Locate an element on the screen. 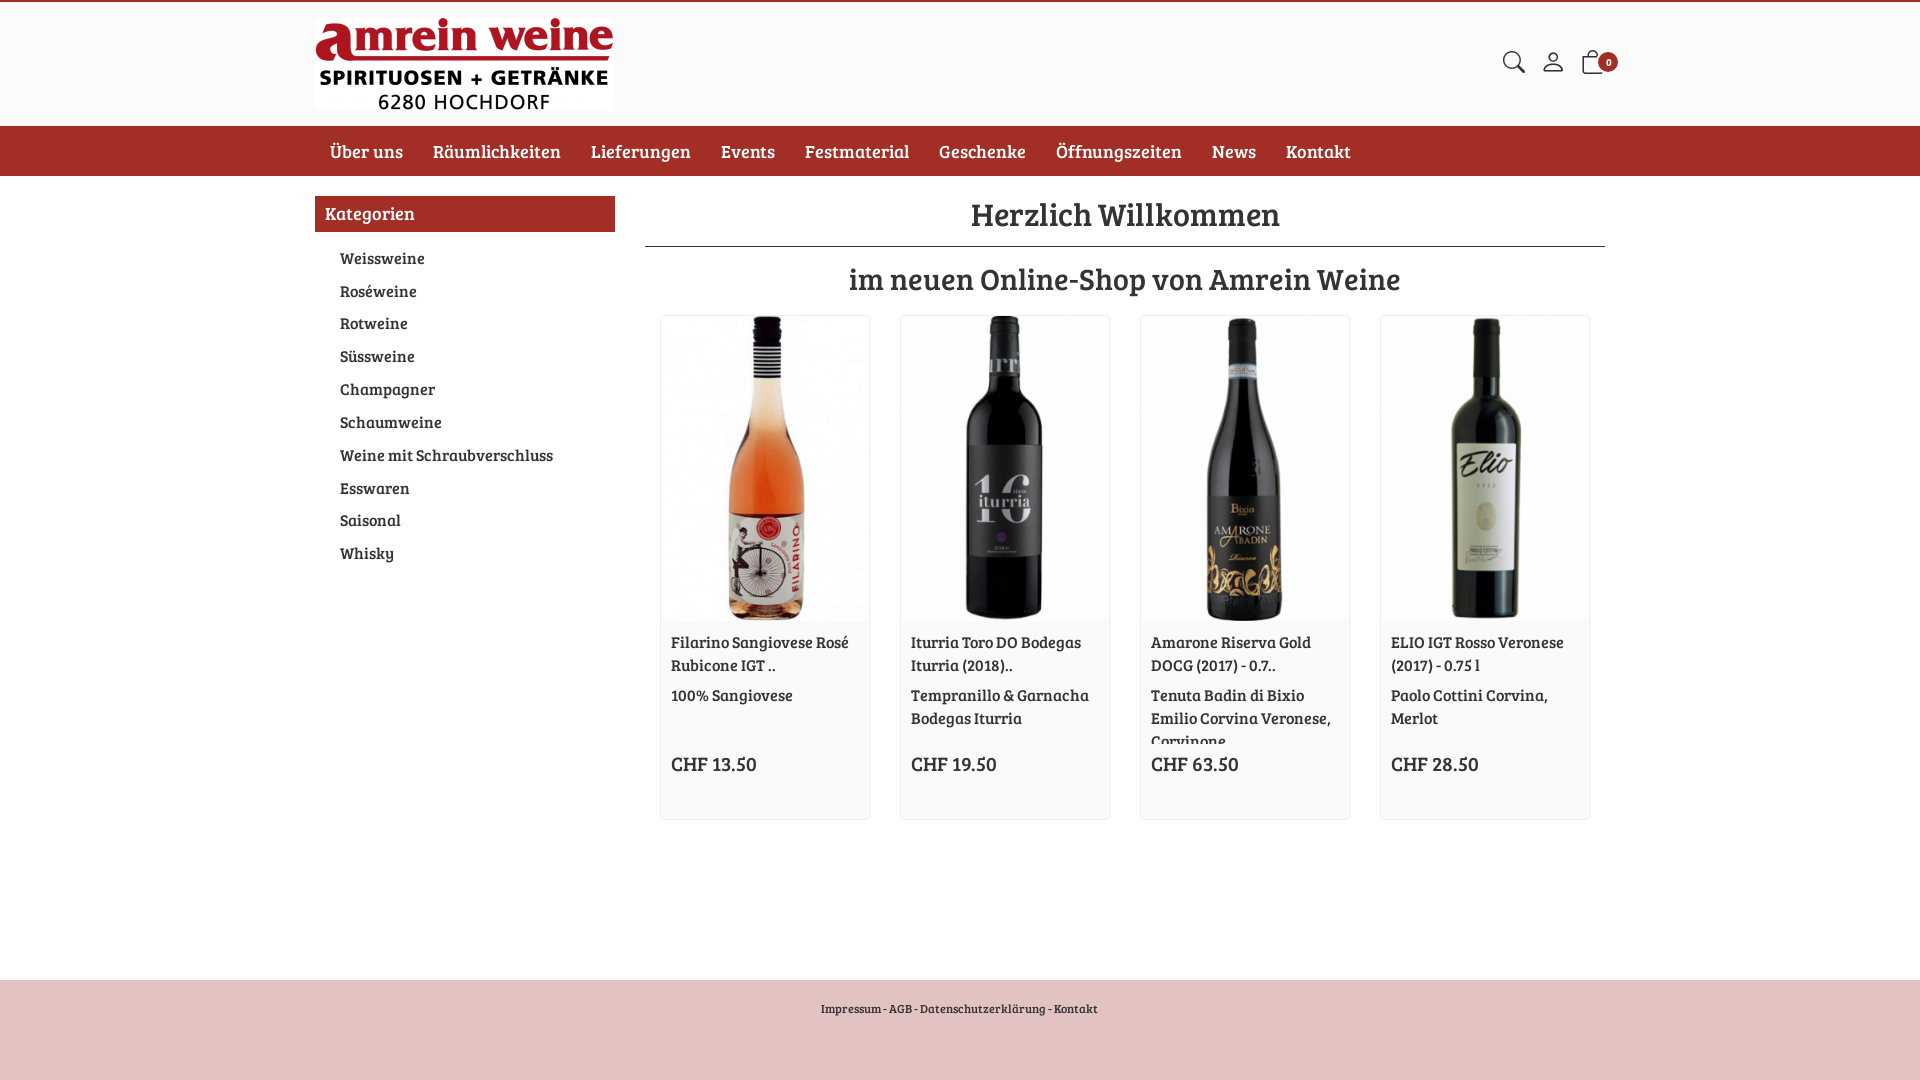 The width and height of the screenshot is (1920, 1080). Esswaren is located at coordinates (465, 488).